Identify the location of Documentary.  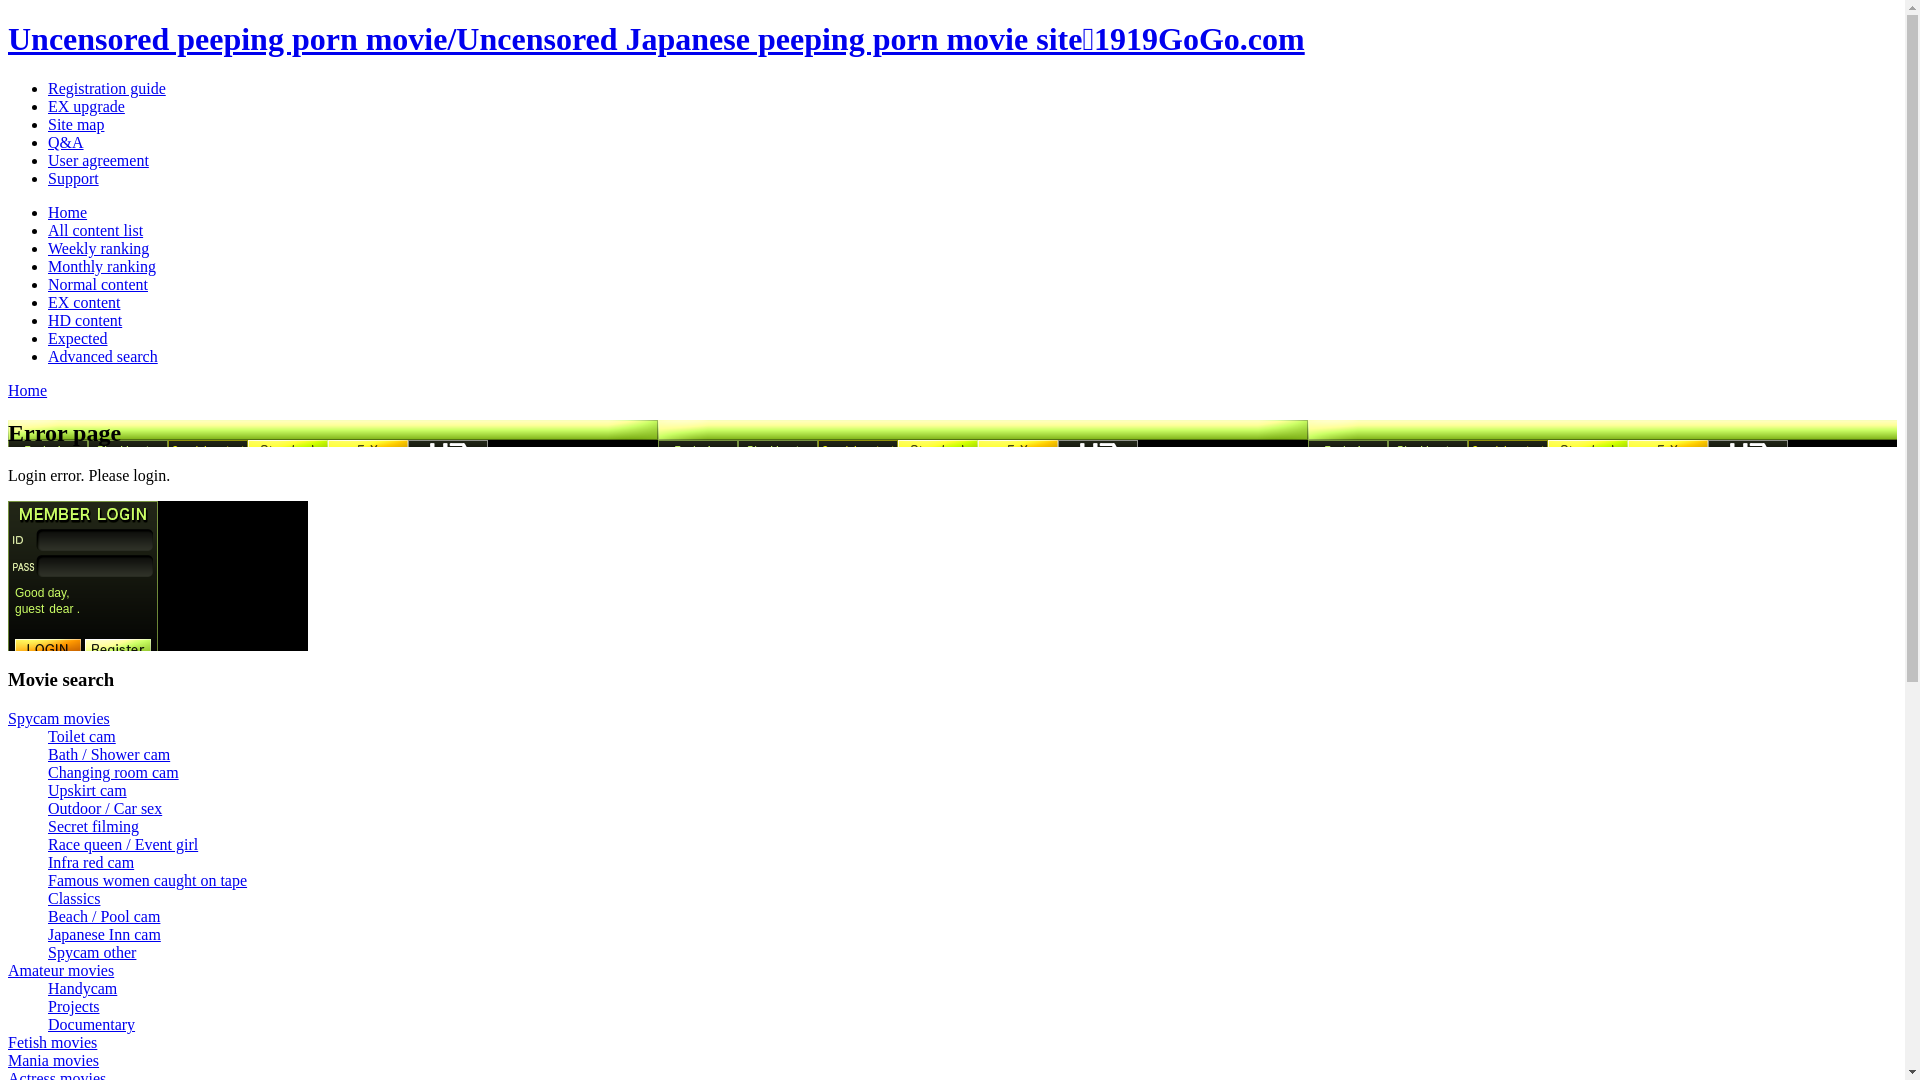
(92, 1024).